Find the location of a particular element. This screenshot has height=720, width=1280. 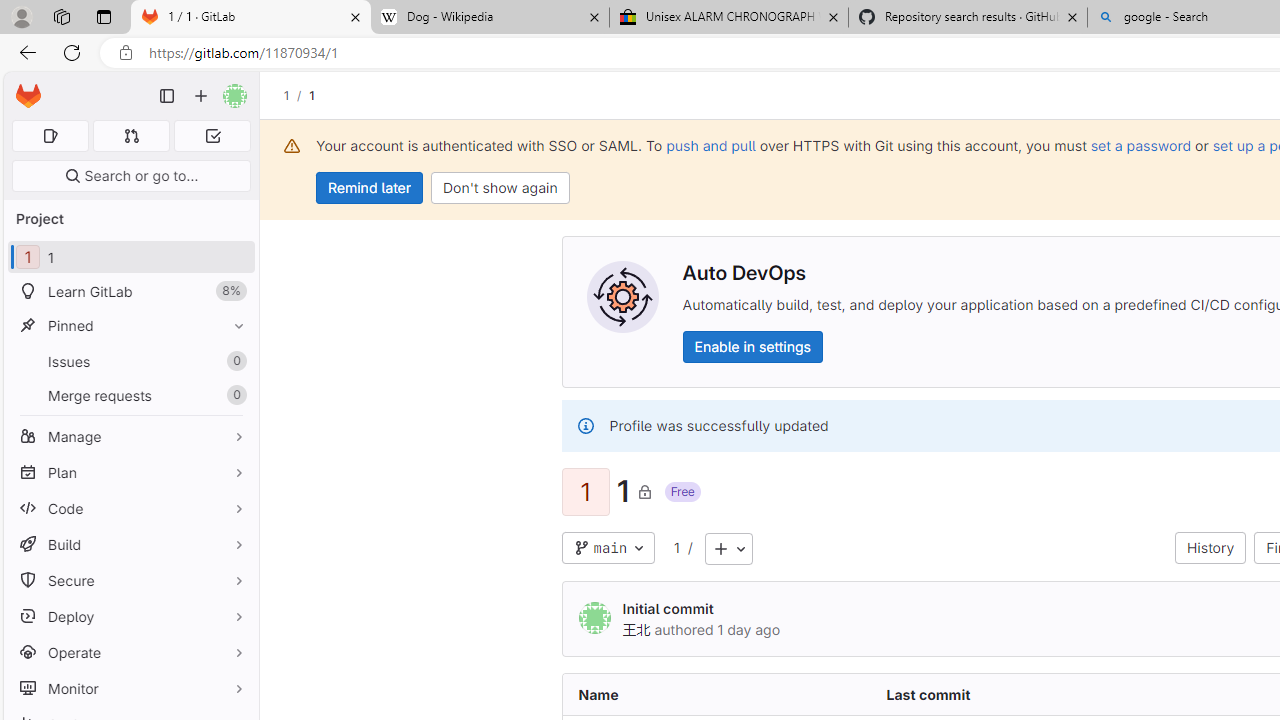

Name is located at coordinates (716, 694).